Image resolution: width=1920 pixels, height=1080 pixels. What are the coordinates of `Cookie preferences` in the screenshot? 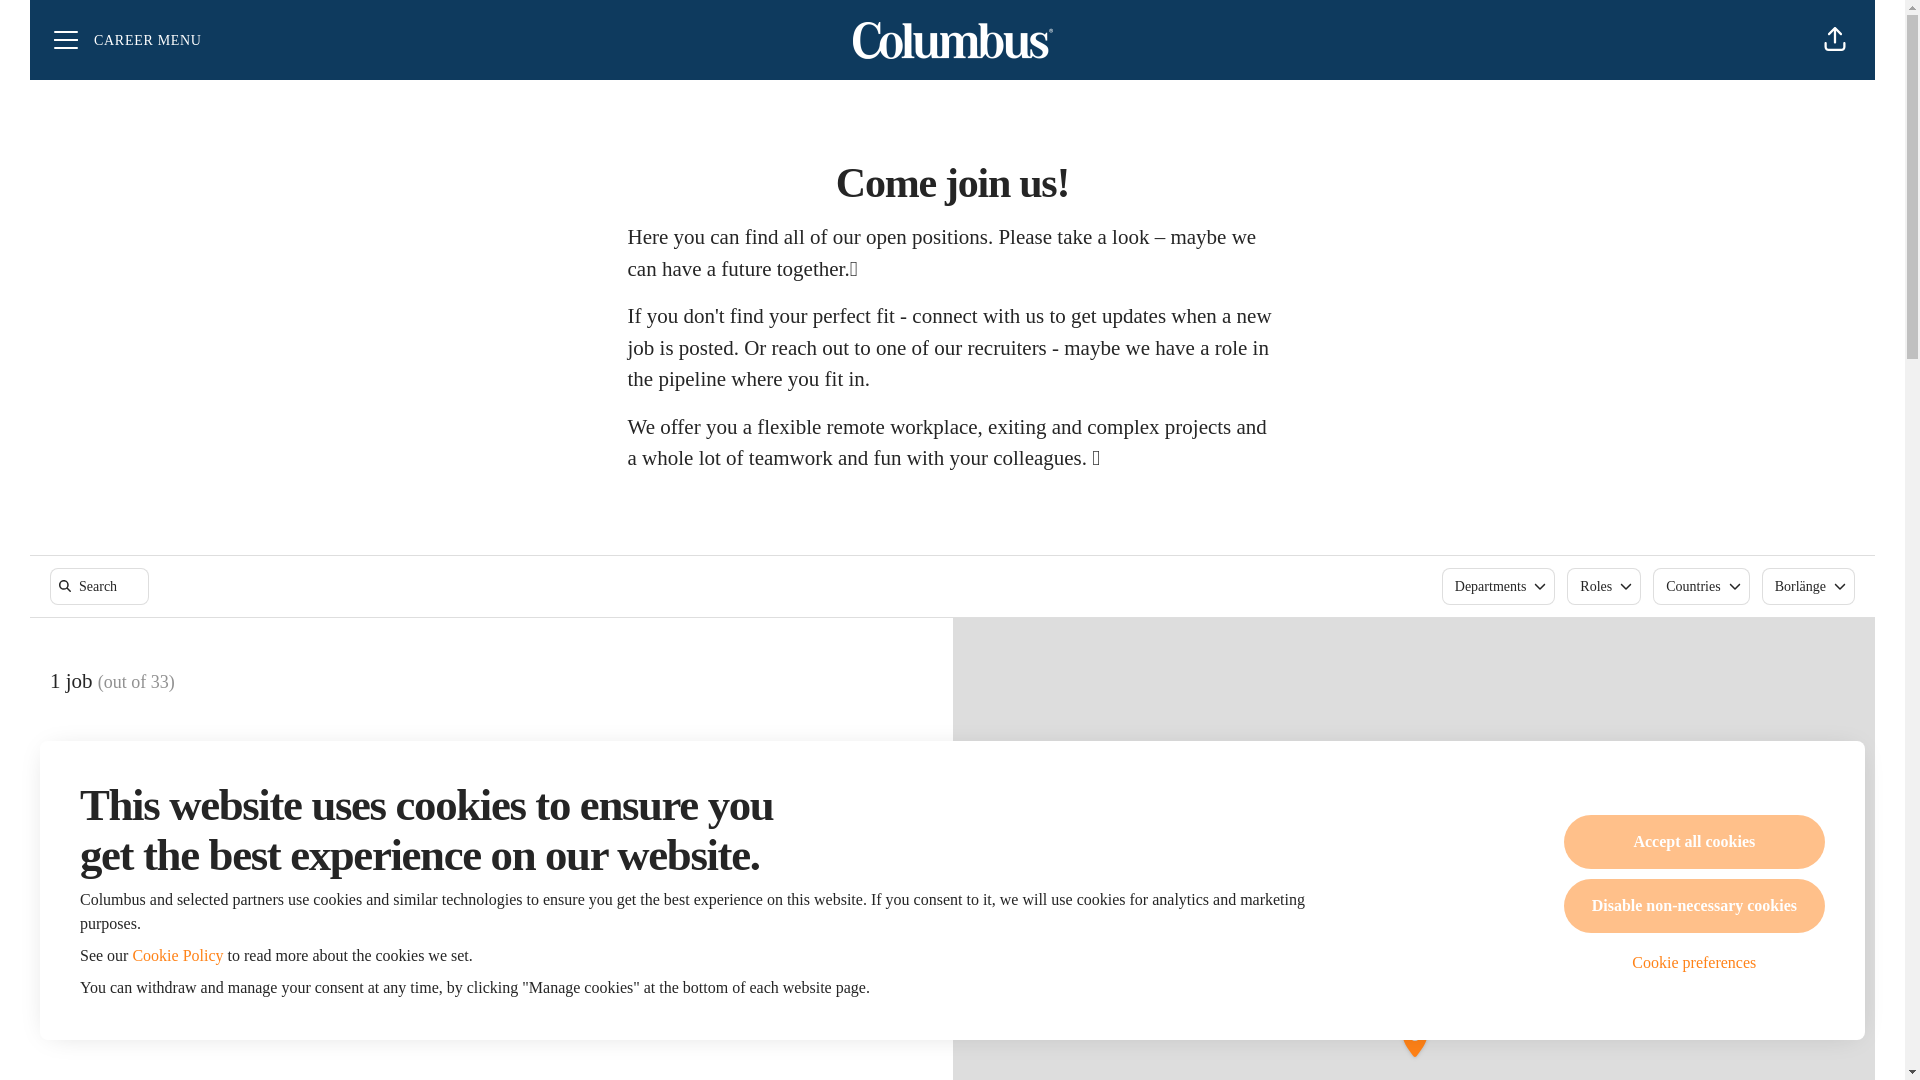 It's located at (1694, 962).